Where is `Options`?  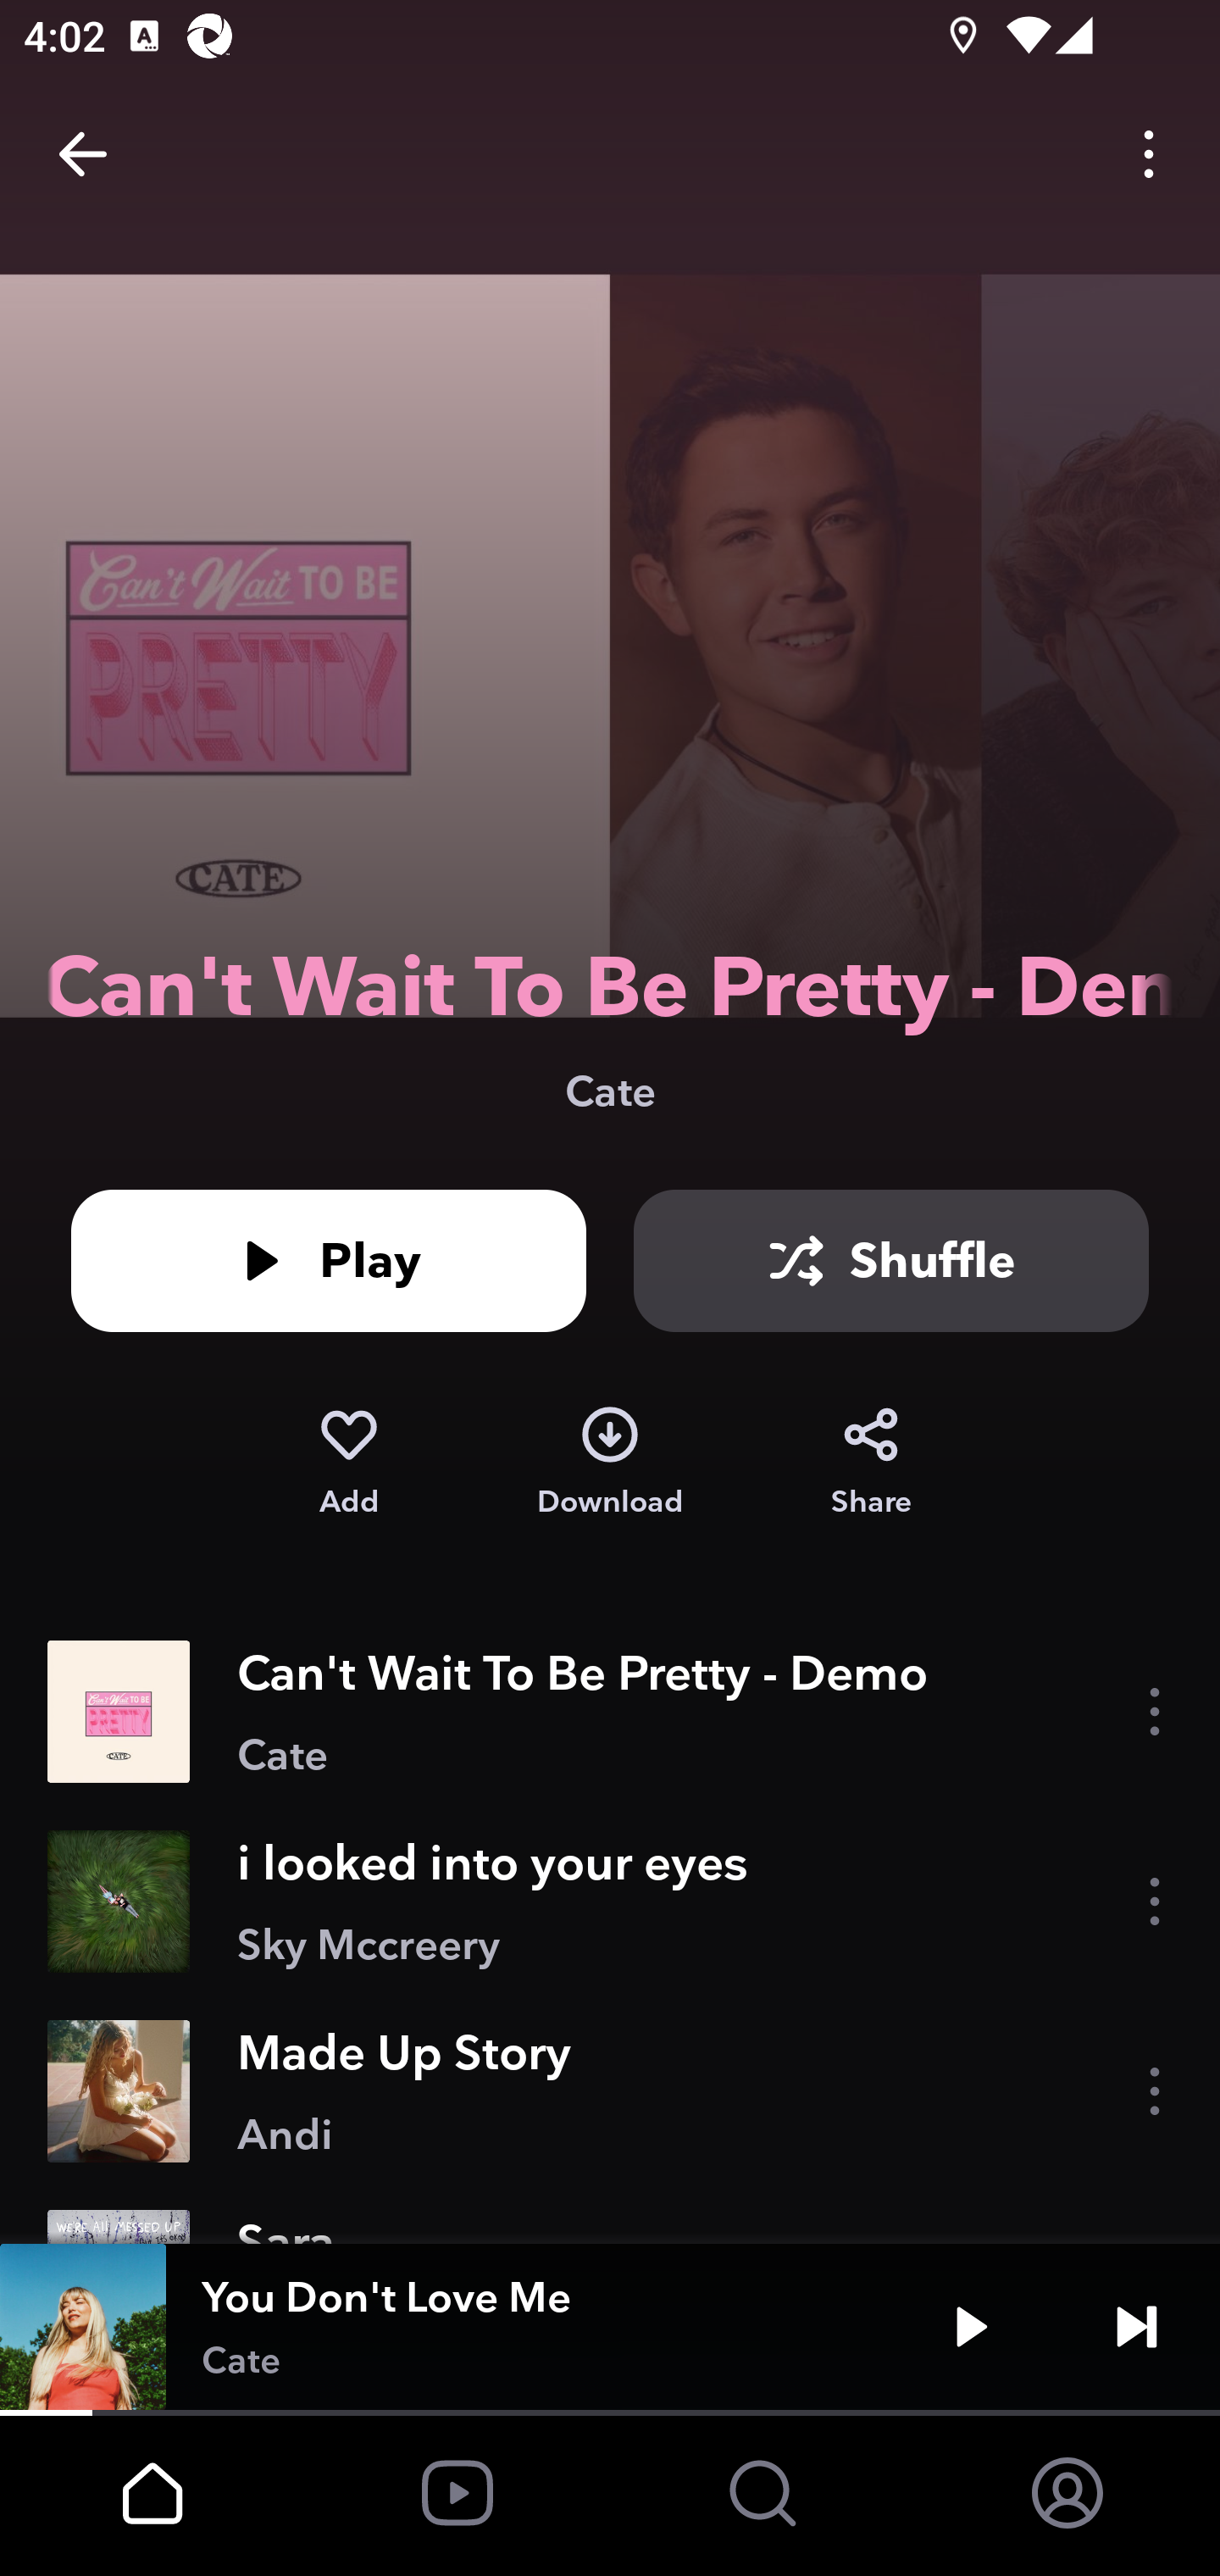
Options is located at coordinates (1149, 154).